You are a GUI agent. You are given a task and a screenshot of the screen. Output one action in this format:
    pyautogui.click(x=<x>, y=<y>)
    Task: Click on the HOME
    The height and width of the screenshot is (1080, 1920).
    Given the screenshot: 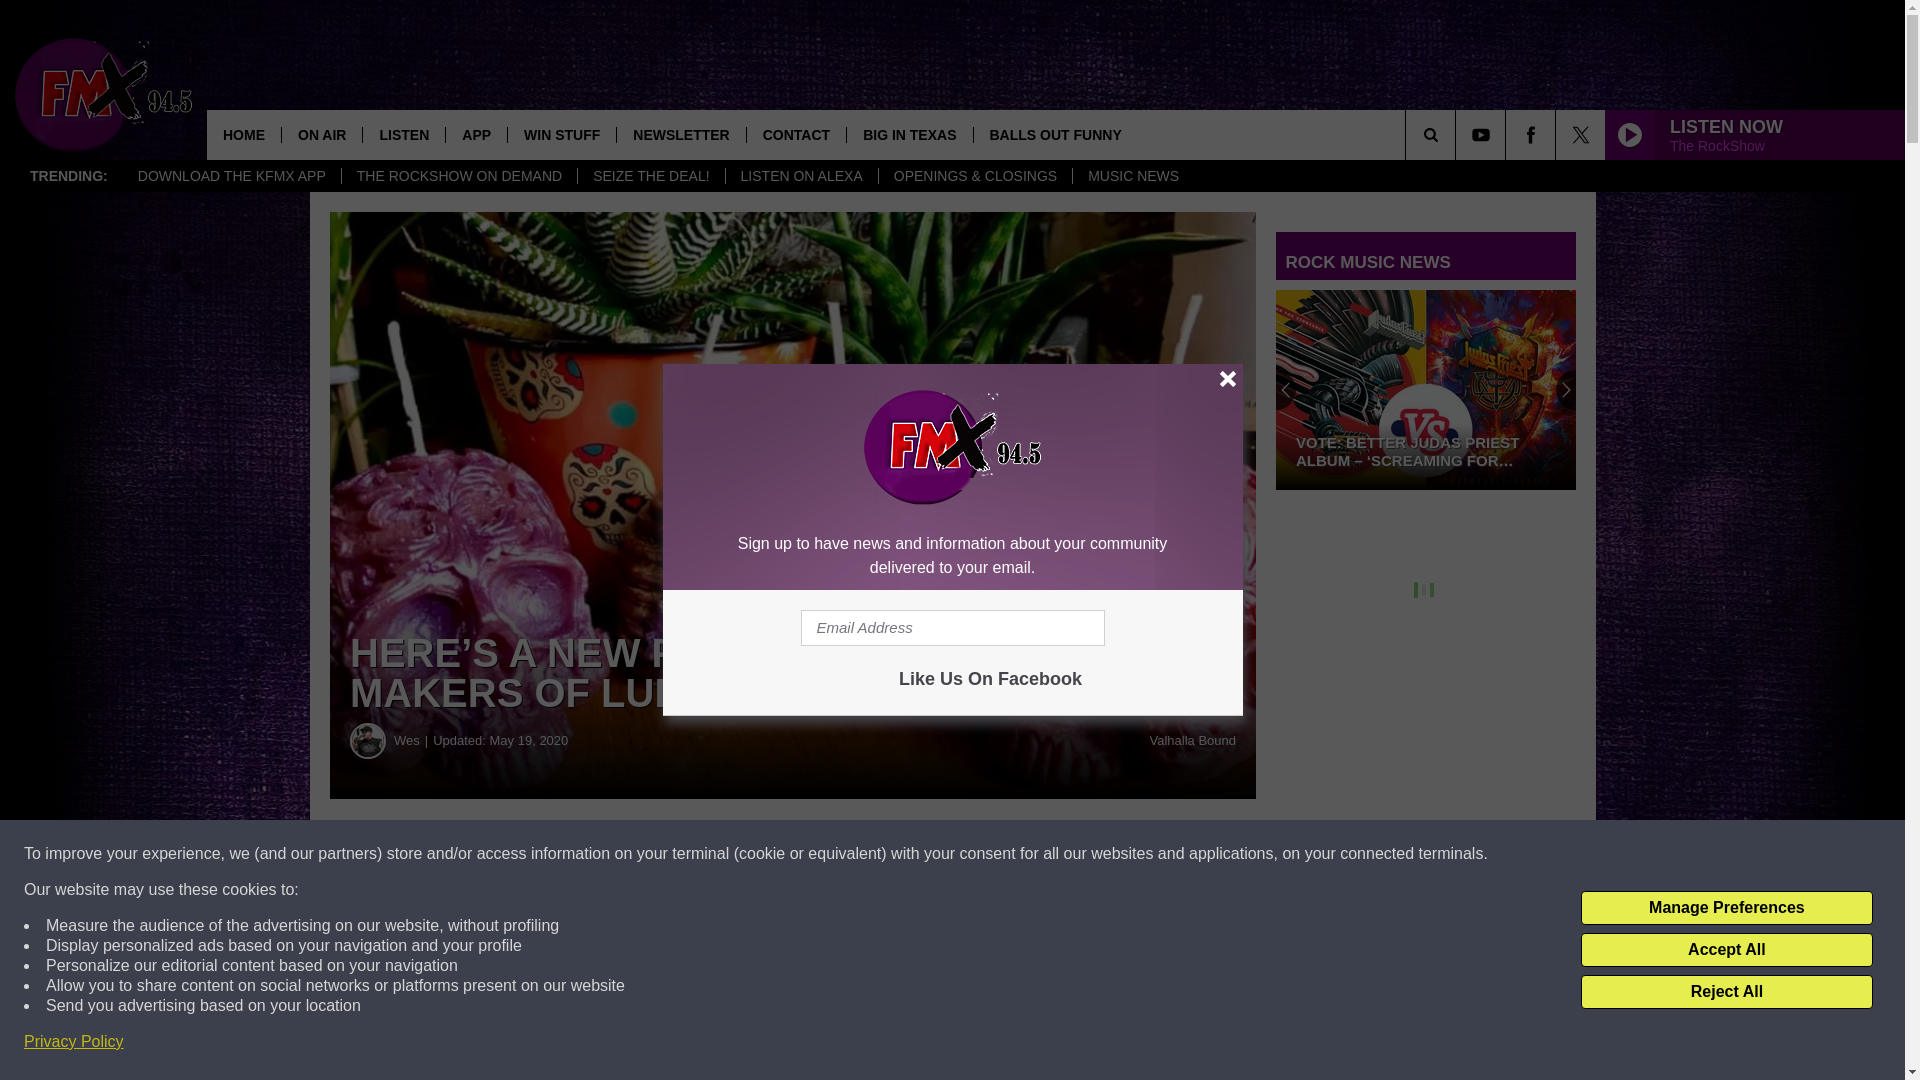 What is the action you would take?
    pyautogui.click(x=244, y=134)
    